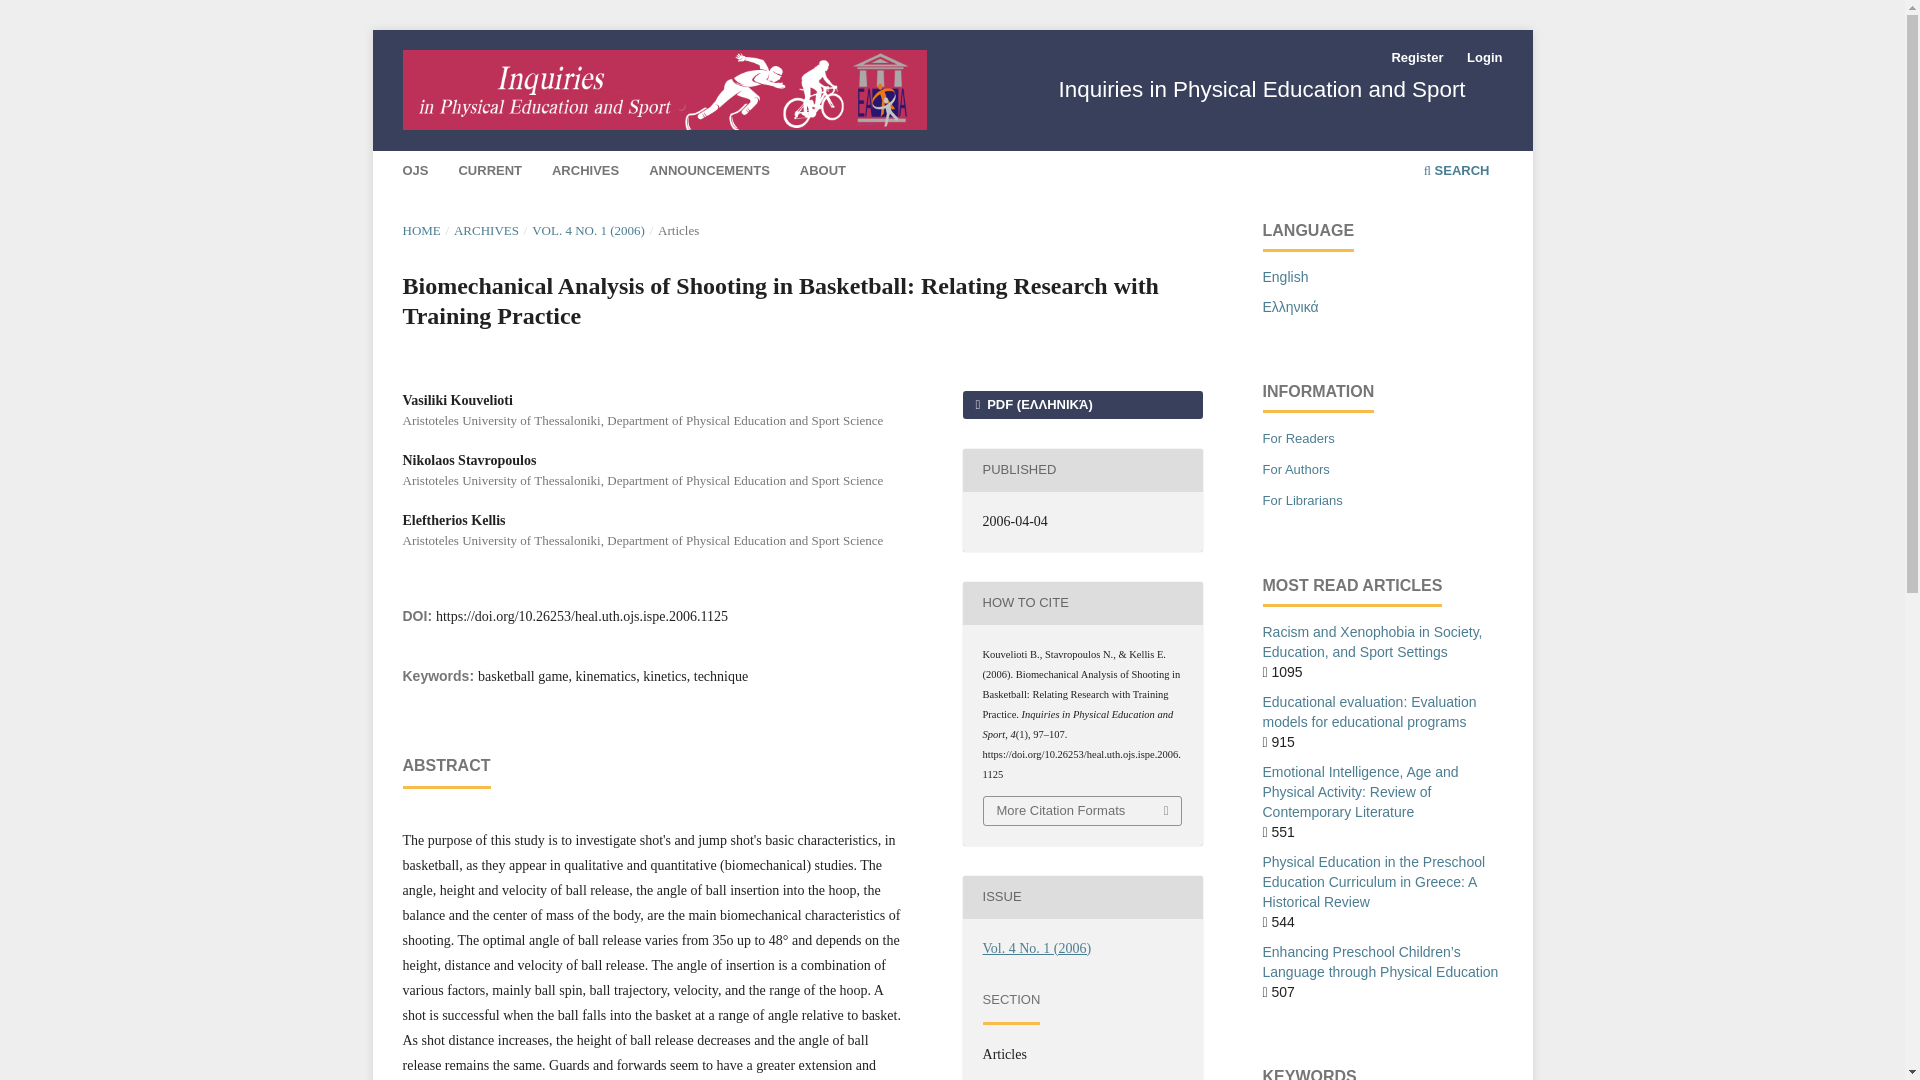 The height and width of the screenshot is (1080, 1920). Describe the element at coordinates (1456, 173) in the screenshot. I see `SEARCH` at that location.